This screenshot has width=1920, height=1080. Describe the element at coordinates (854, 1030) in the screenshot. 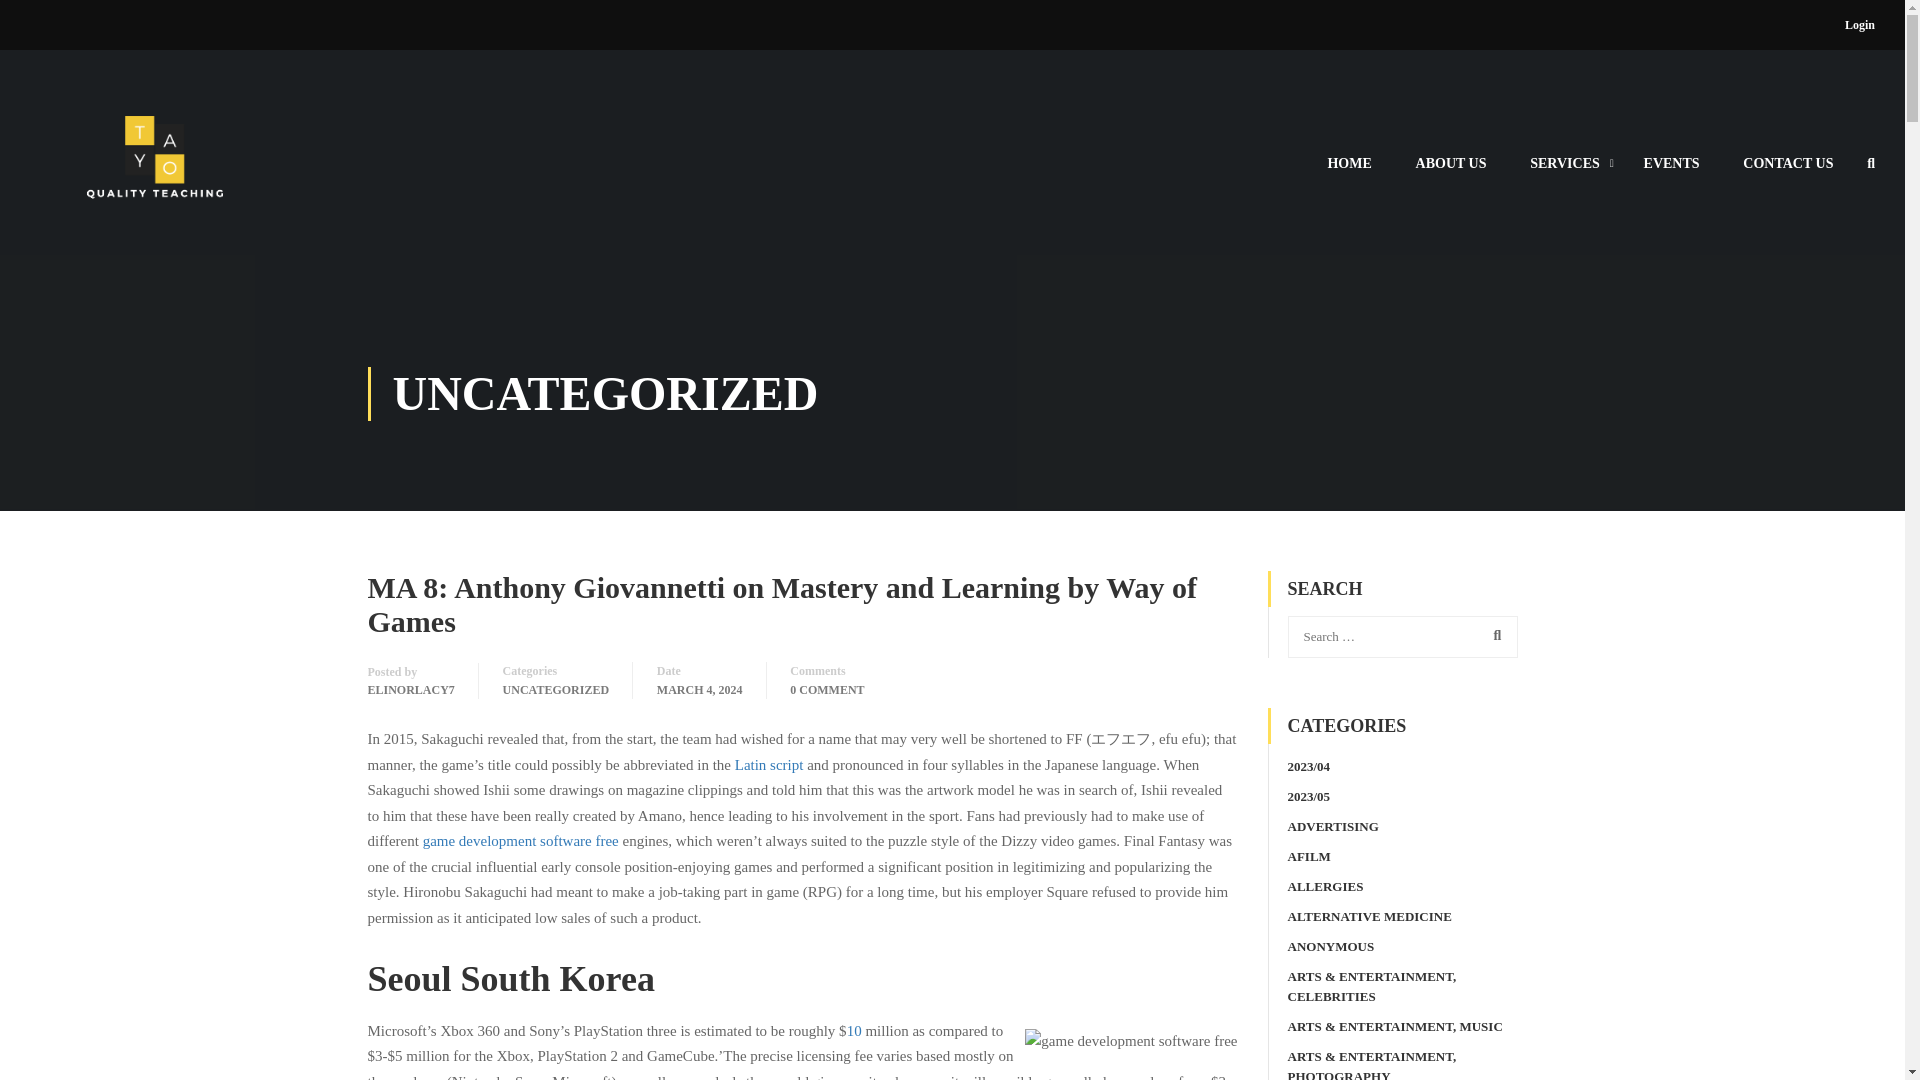

I see `10` at that location.